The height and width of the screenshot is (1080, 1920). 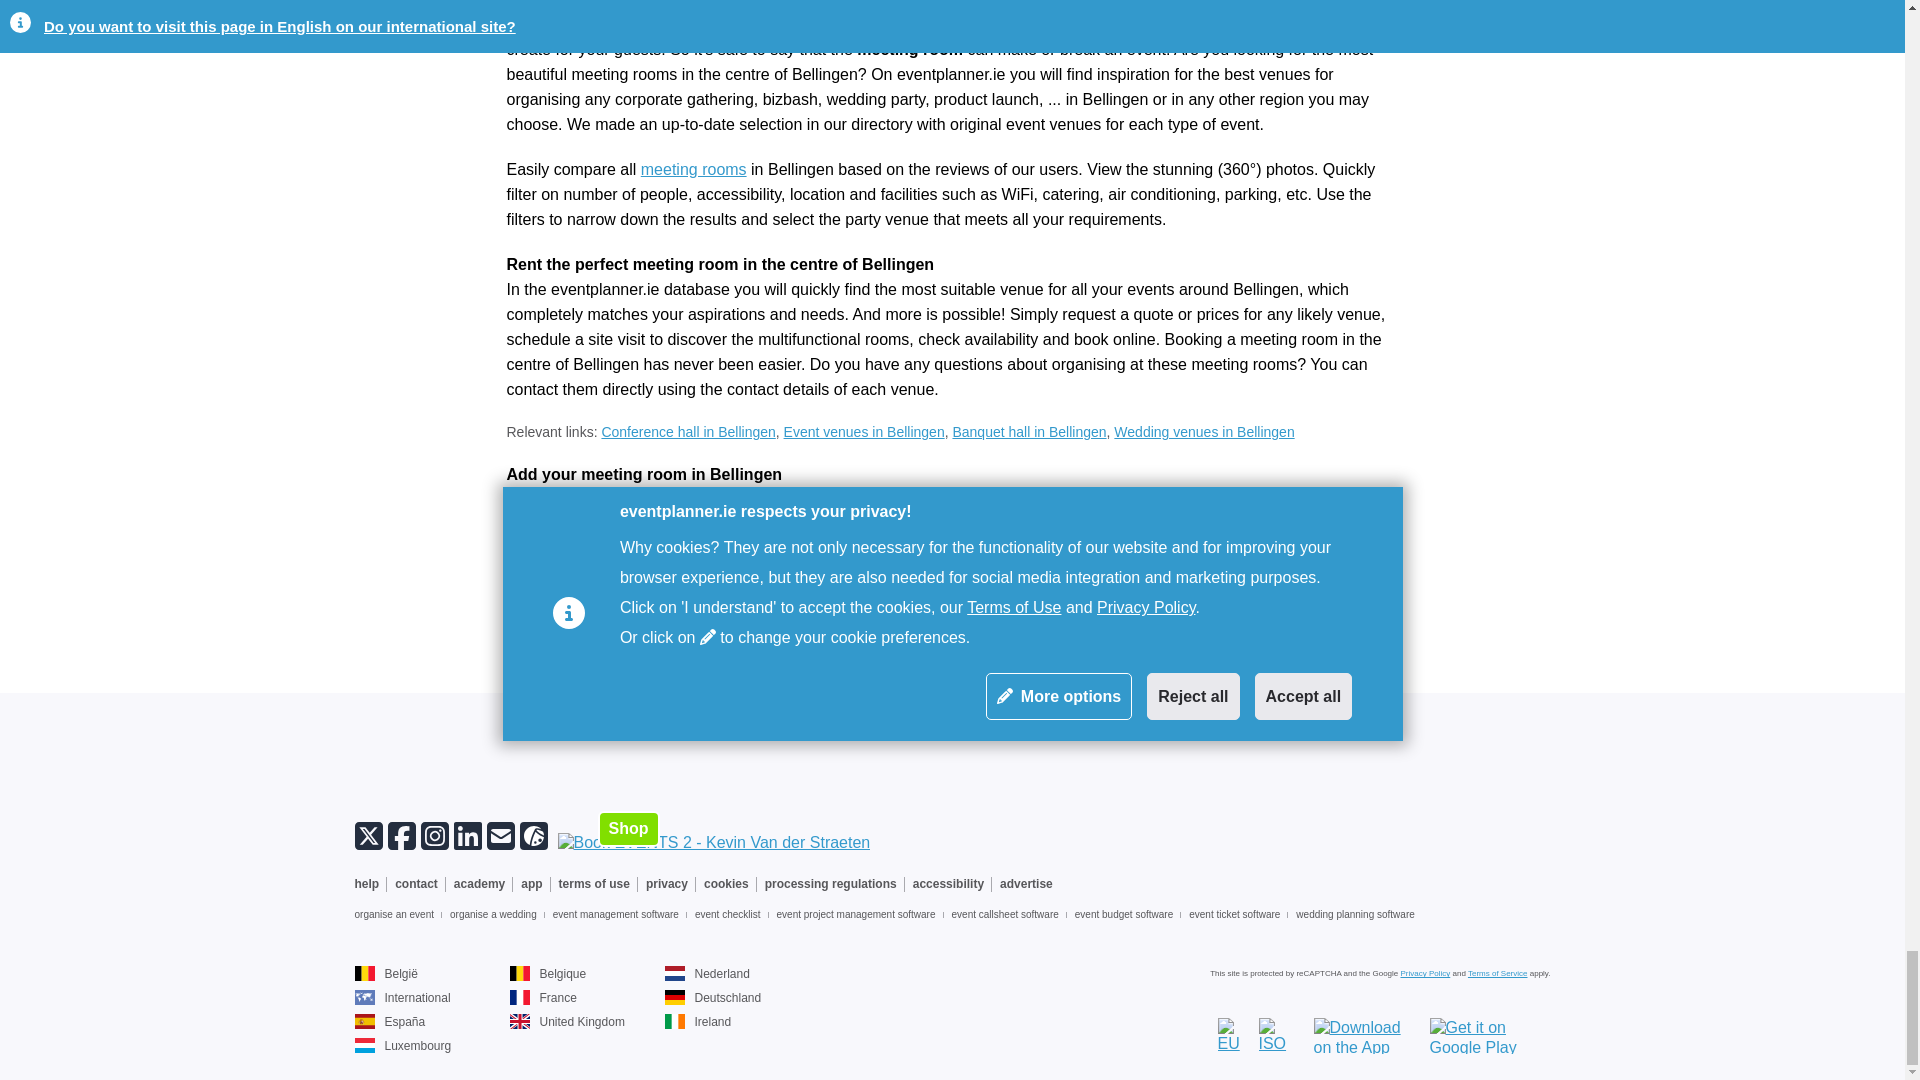 What do you see at coordinates (402, 1046) in the screenshot?
I see `eventplanner Luxembourg` at bounding box center [402, 1046].